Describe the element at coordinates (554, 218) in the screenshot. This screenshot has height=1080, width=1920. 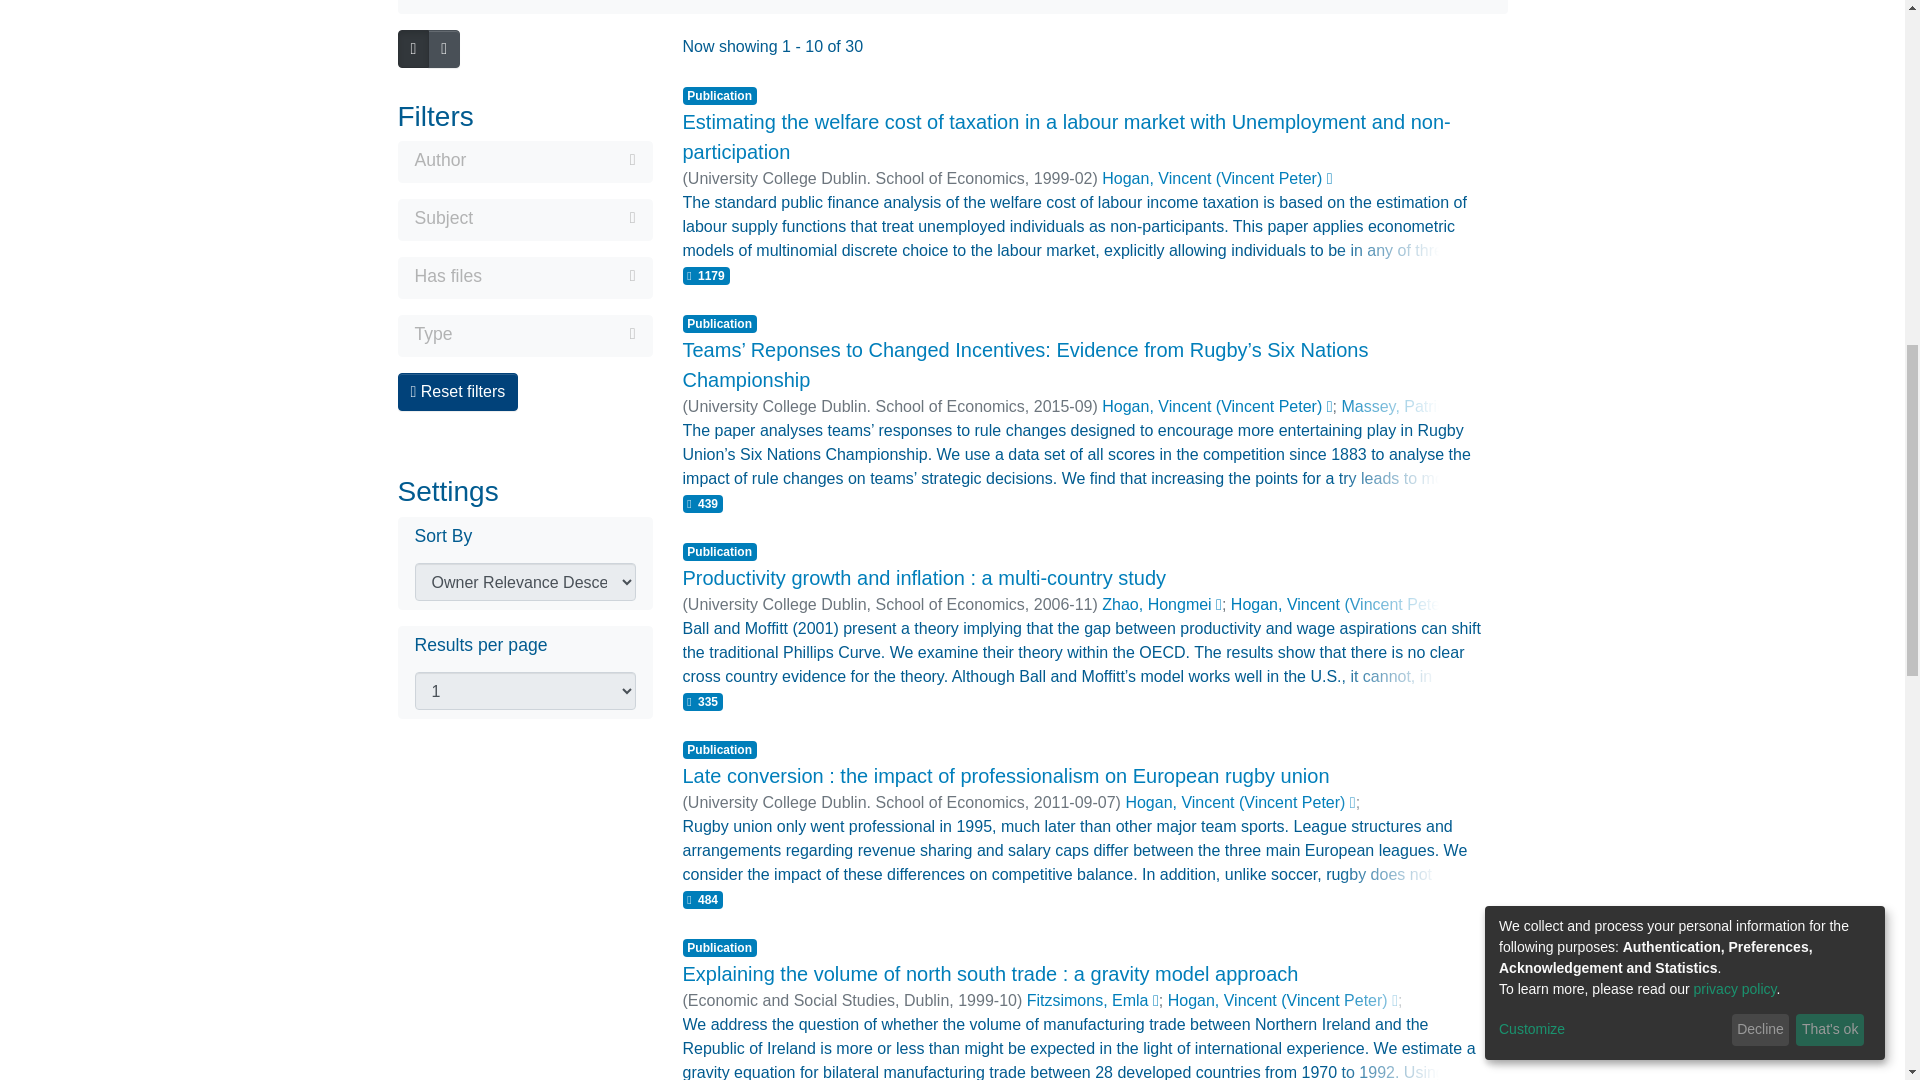
I see `Expand filter` at that location.